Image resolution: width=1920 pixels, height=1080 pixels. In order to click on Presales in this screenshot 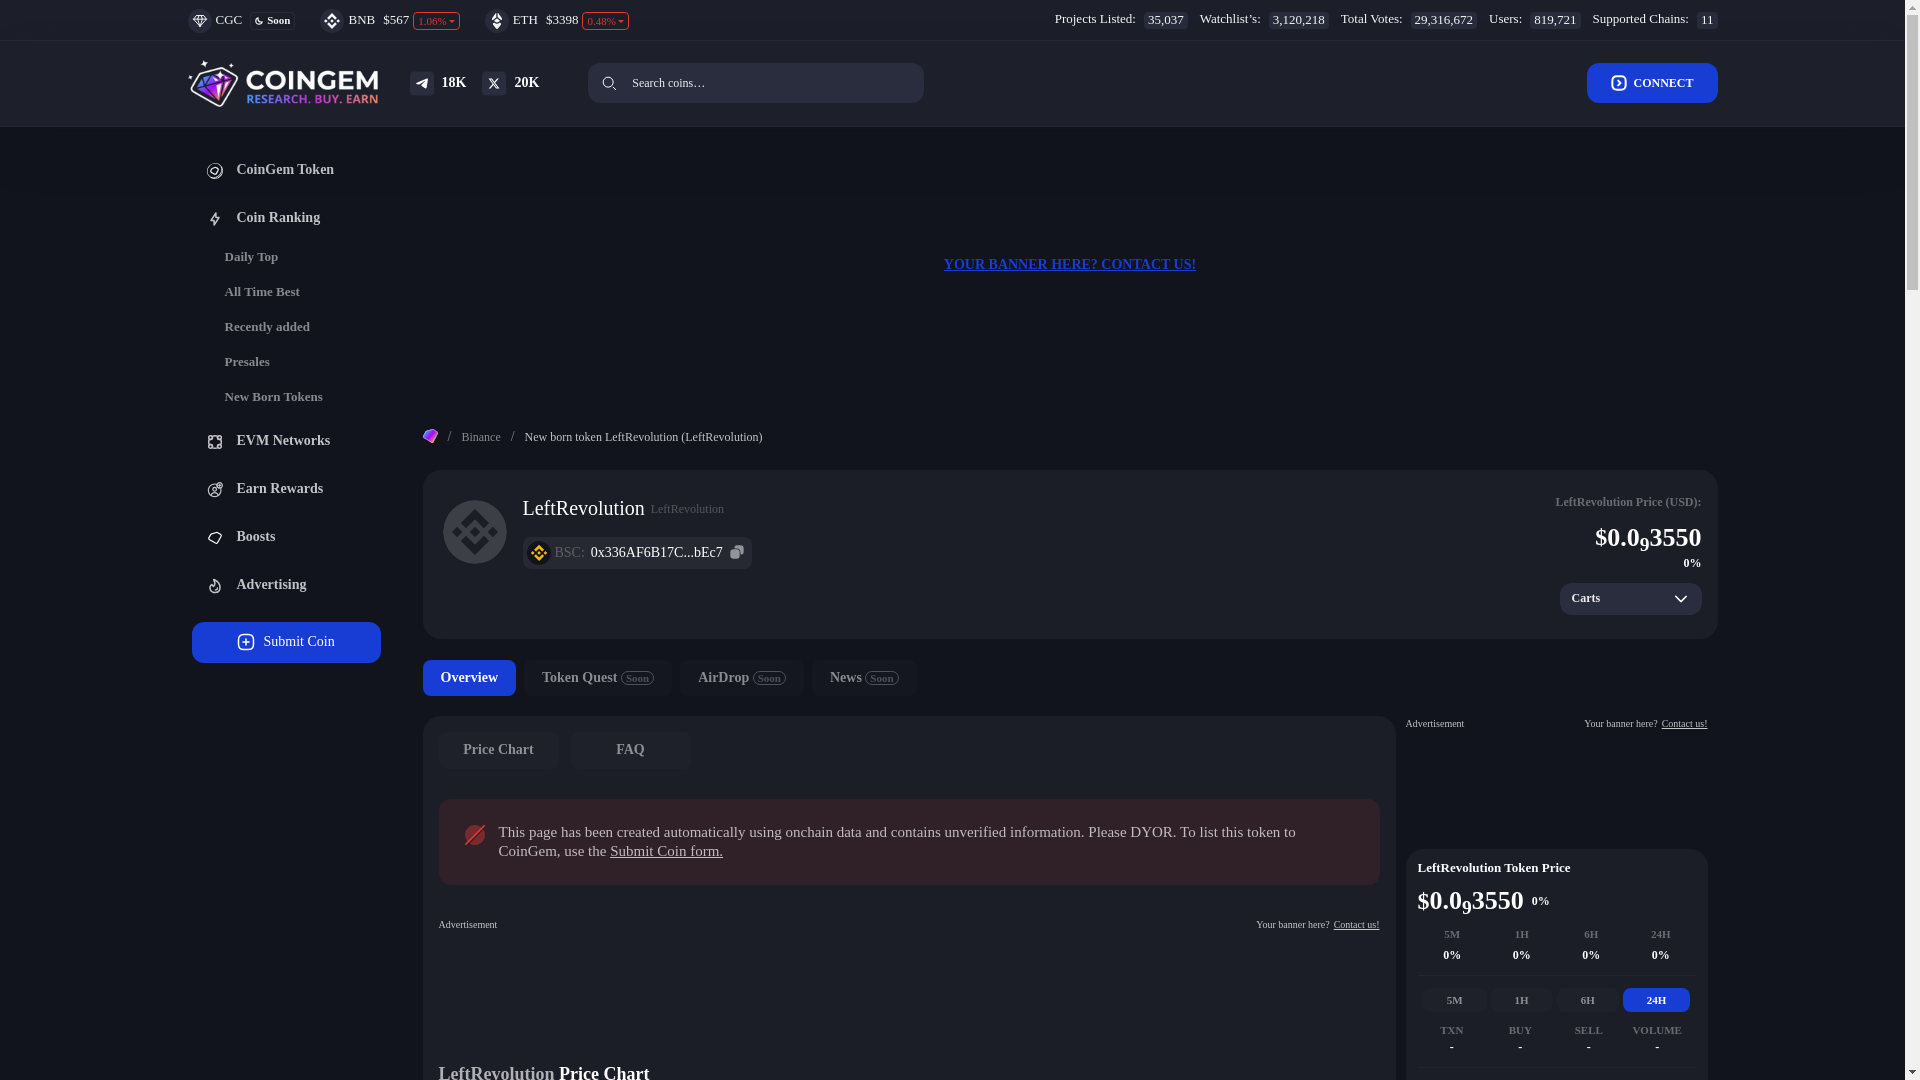, I will do `click(296, 362)`.